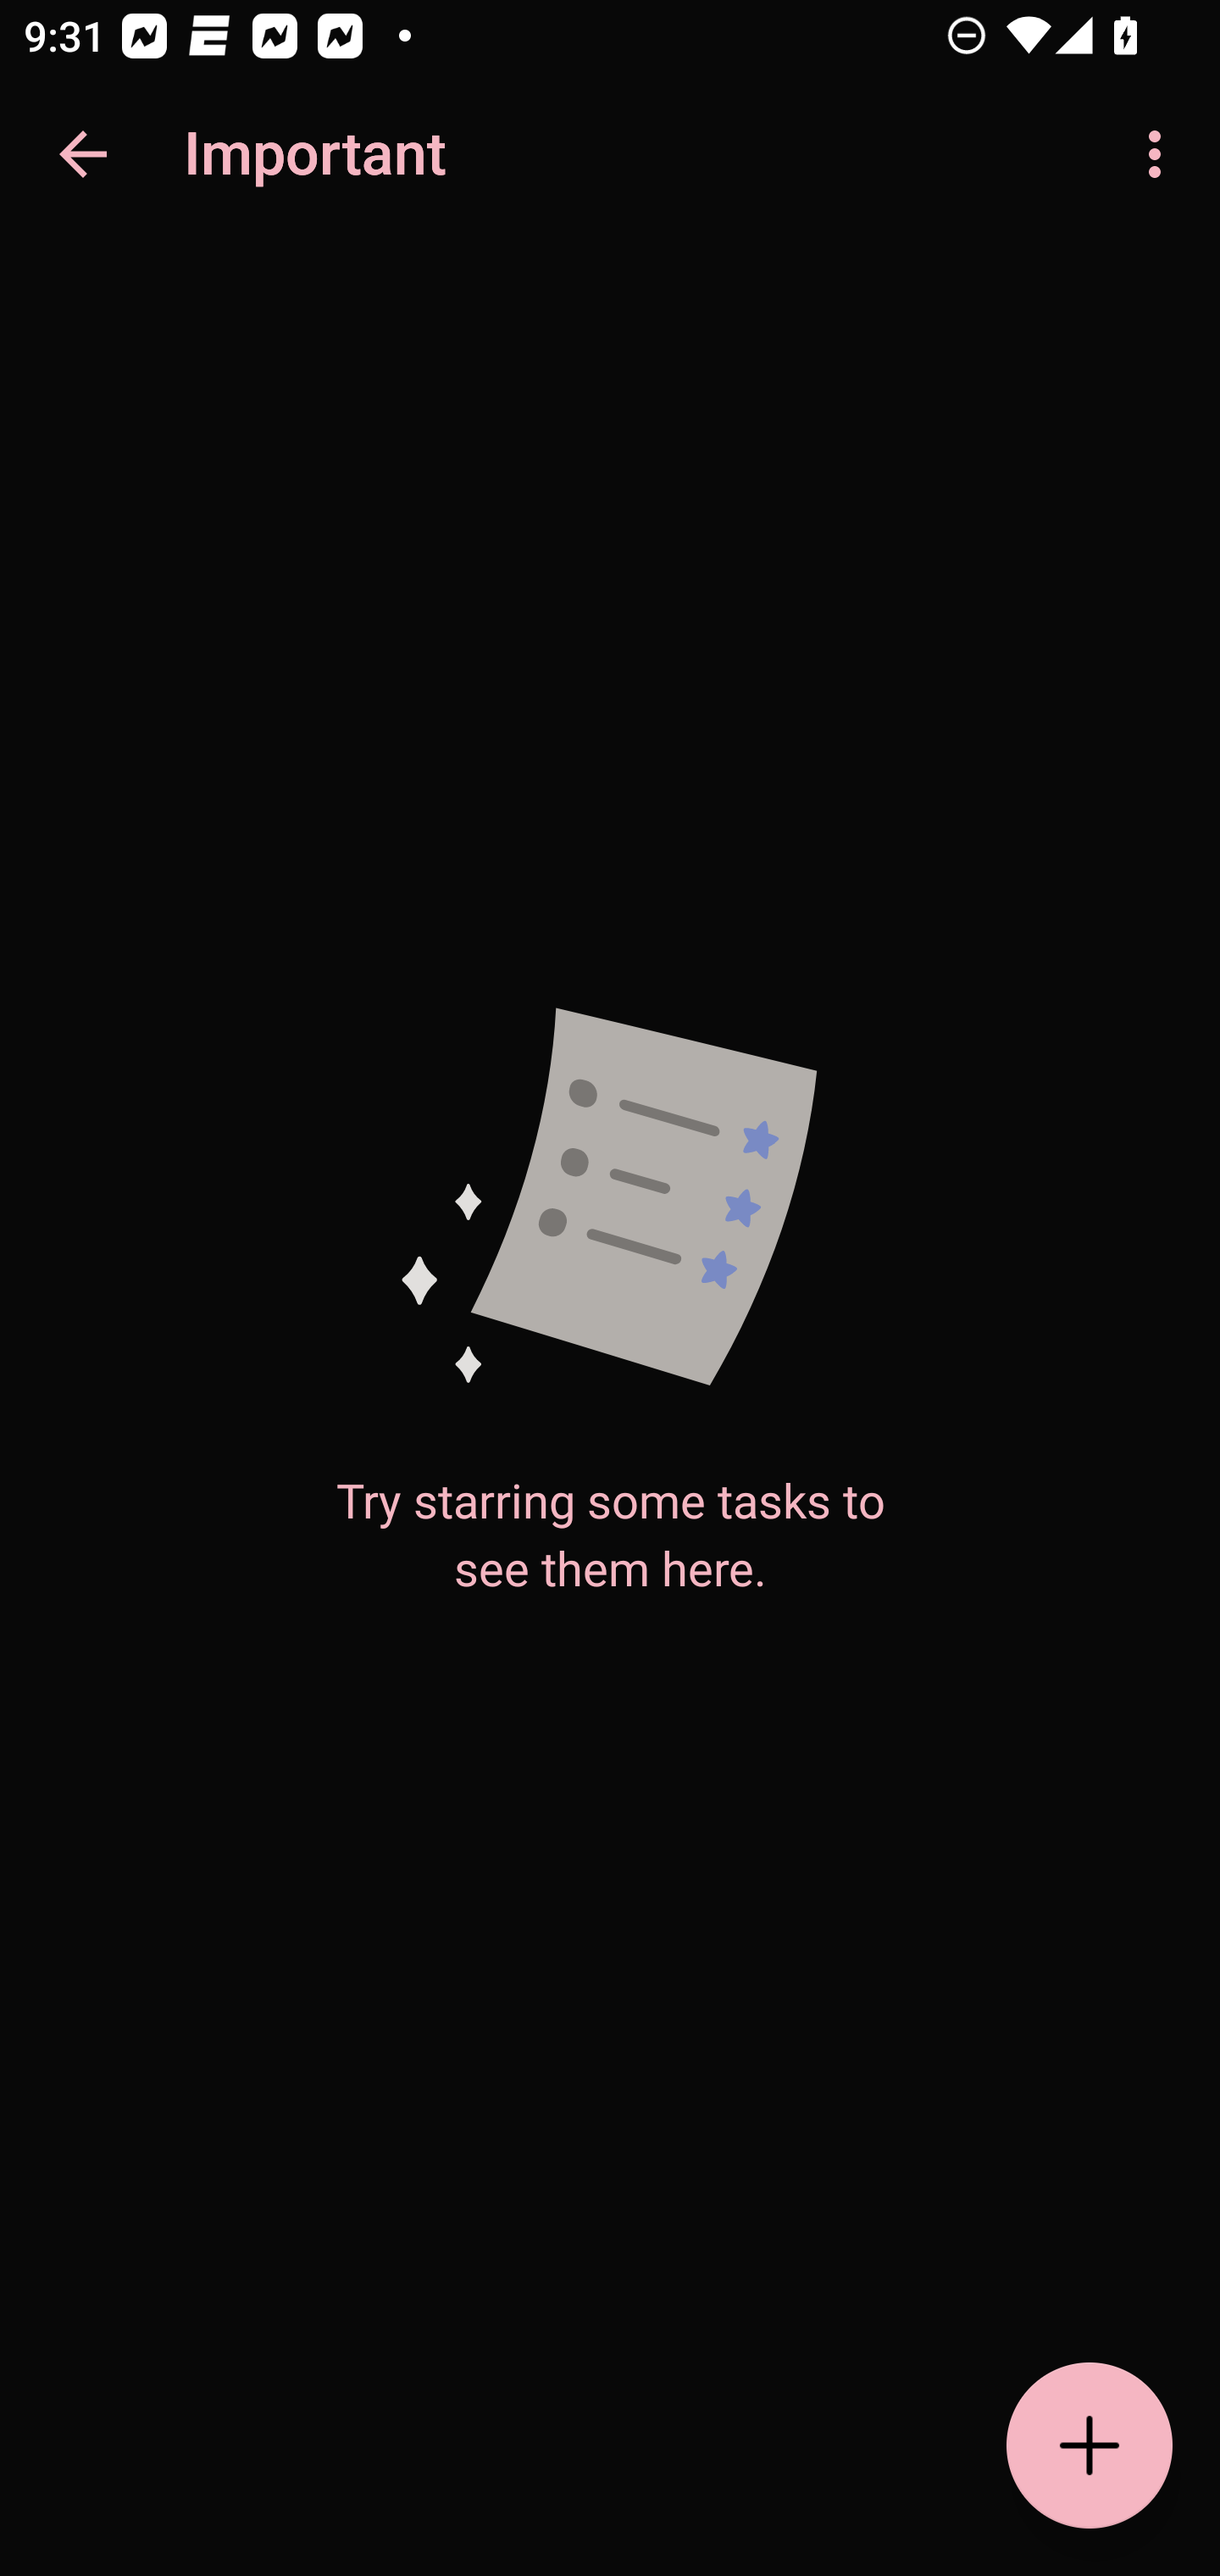  I want to click on More options, so click(1161, 154).